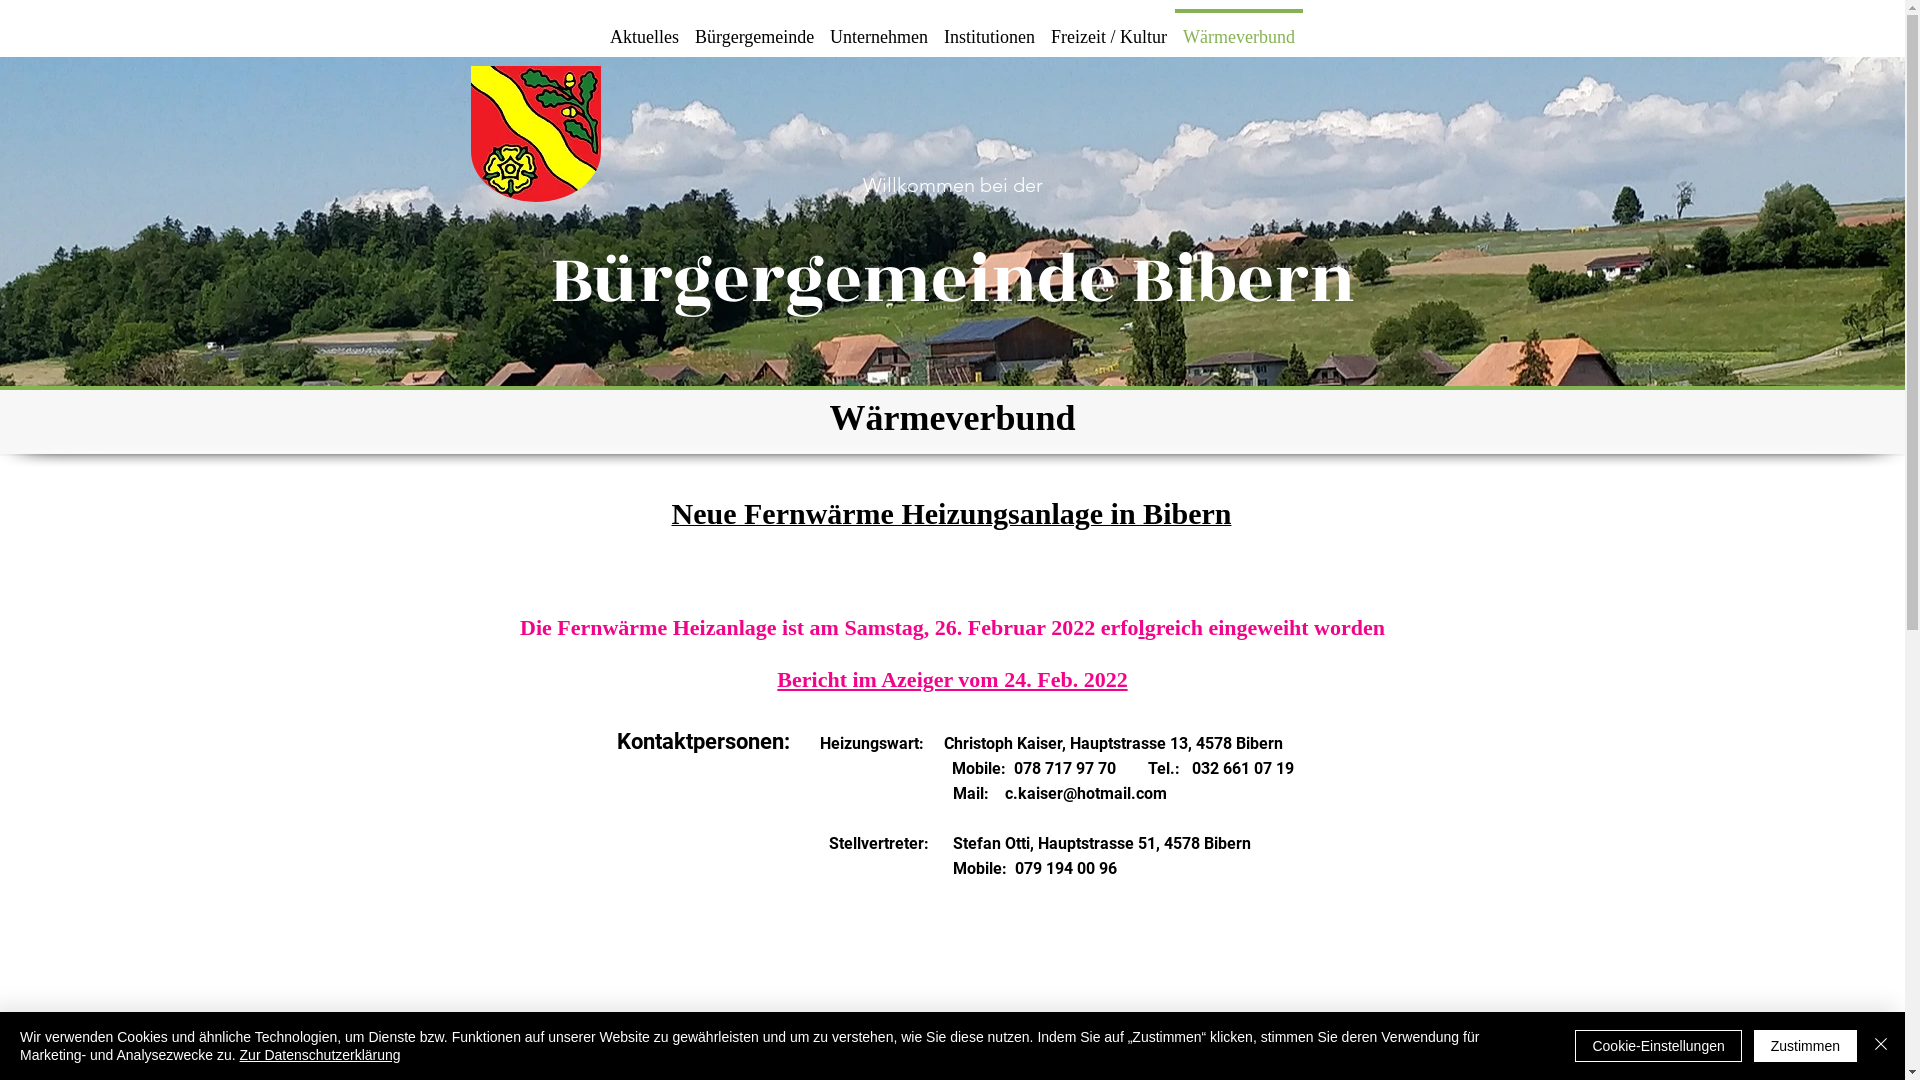 This screenshot has height=1080, width=1920. I want to click on Institutionen, so click(990, 28).